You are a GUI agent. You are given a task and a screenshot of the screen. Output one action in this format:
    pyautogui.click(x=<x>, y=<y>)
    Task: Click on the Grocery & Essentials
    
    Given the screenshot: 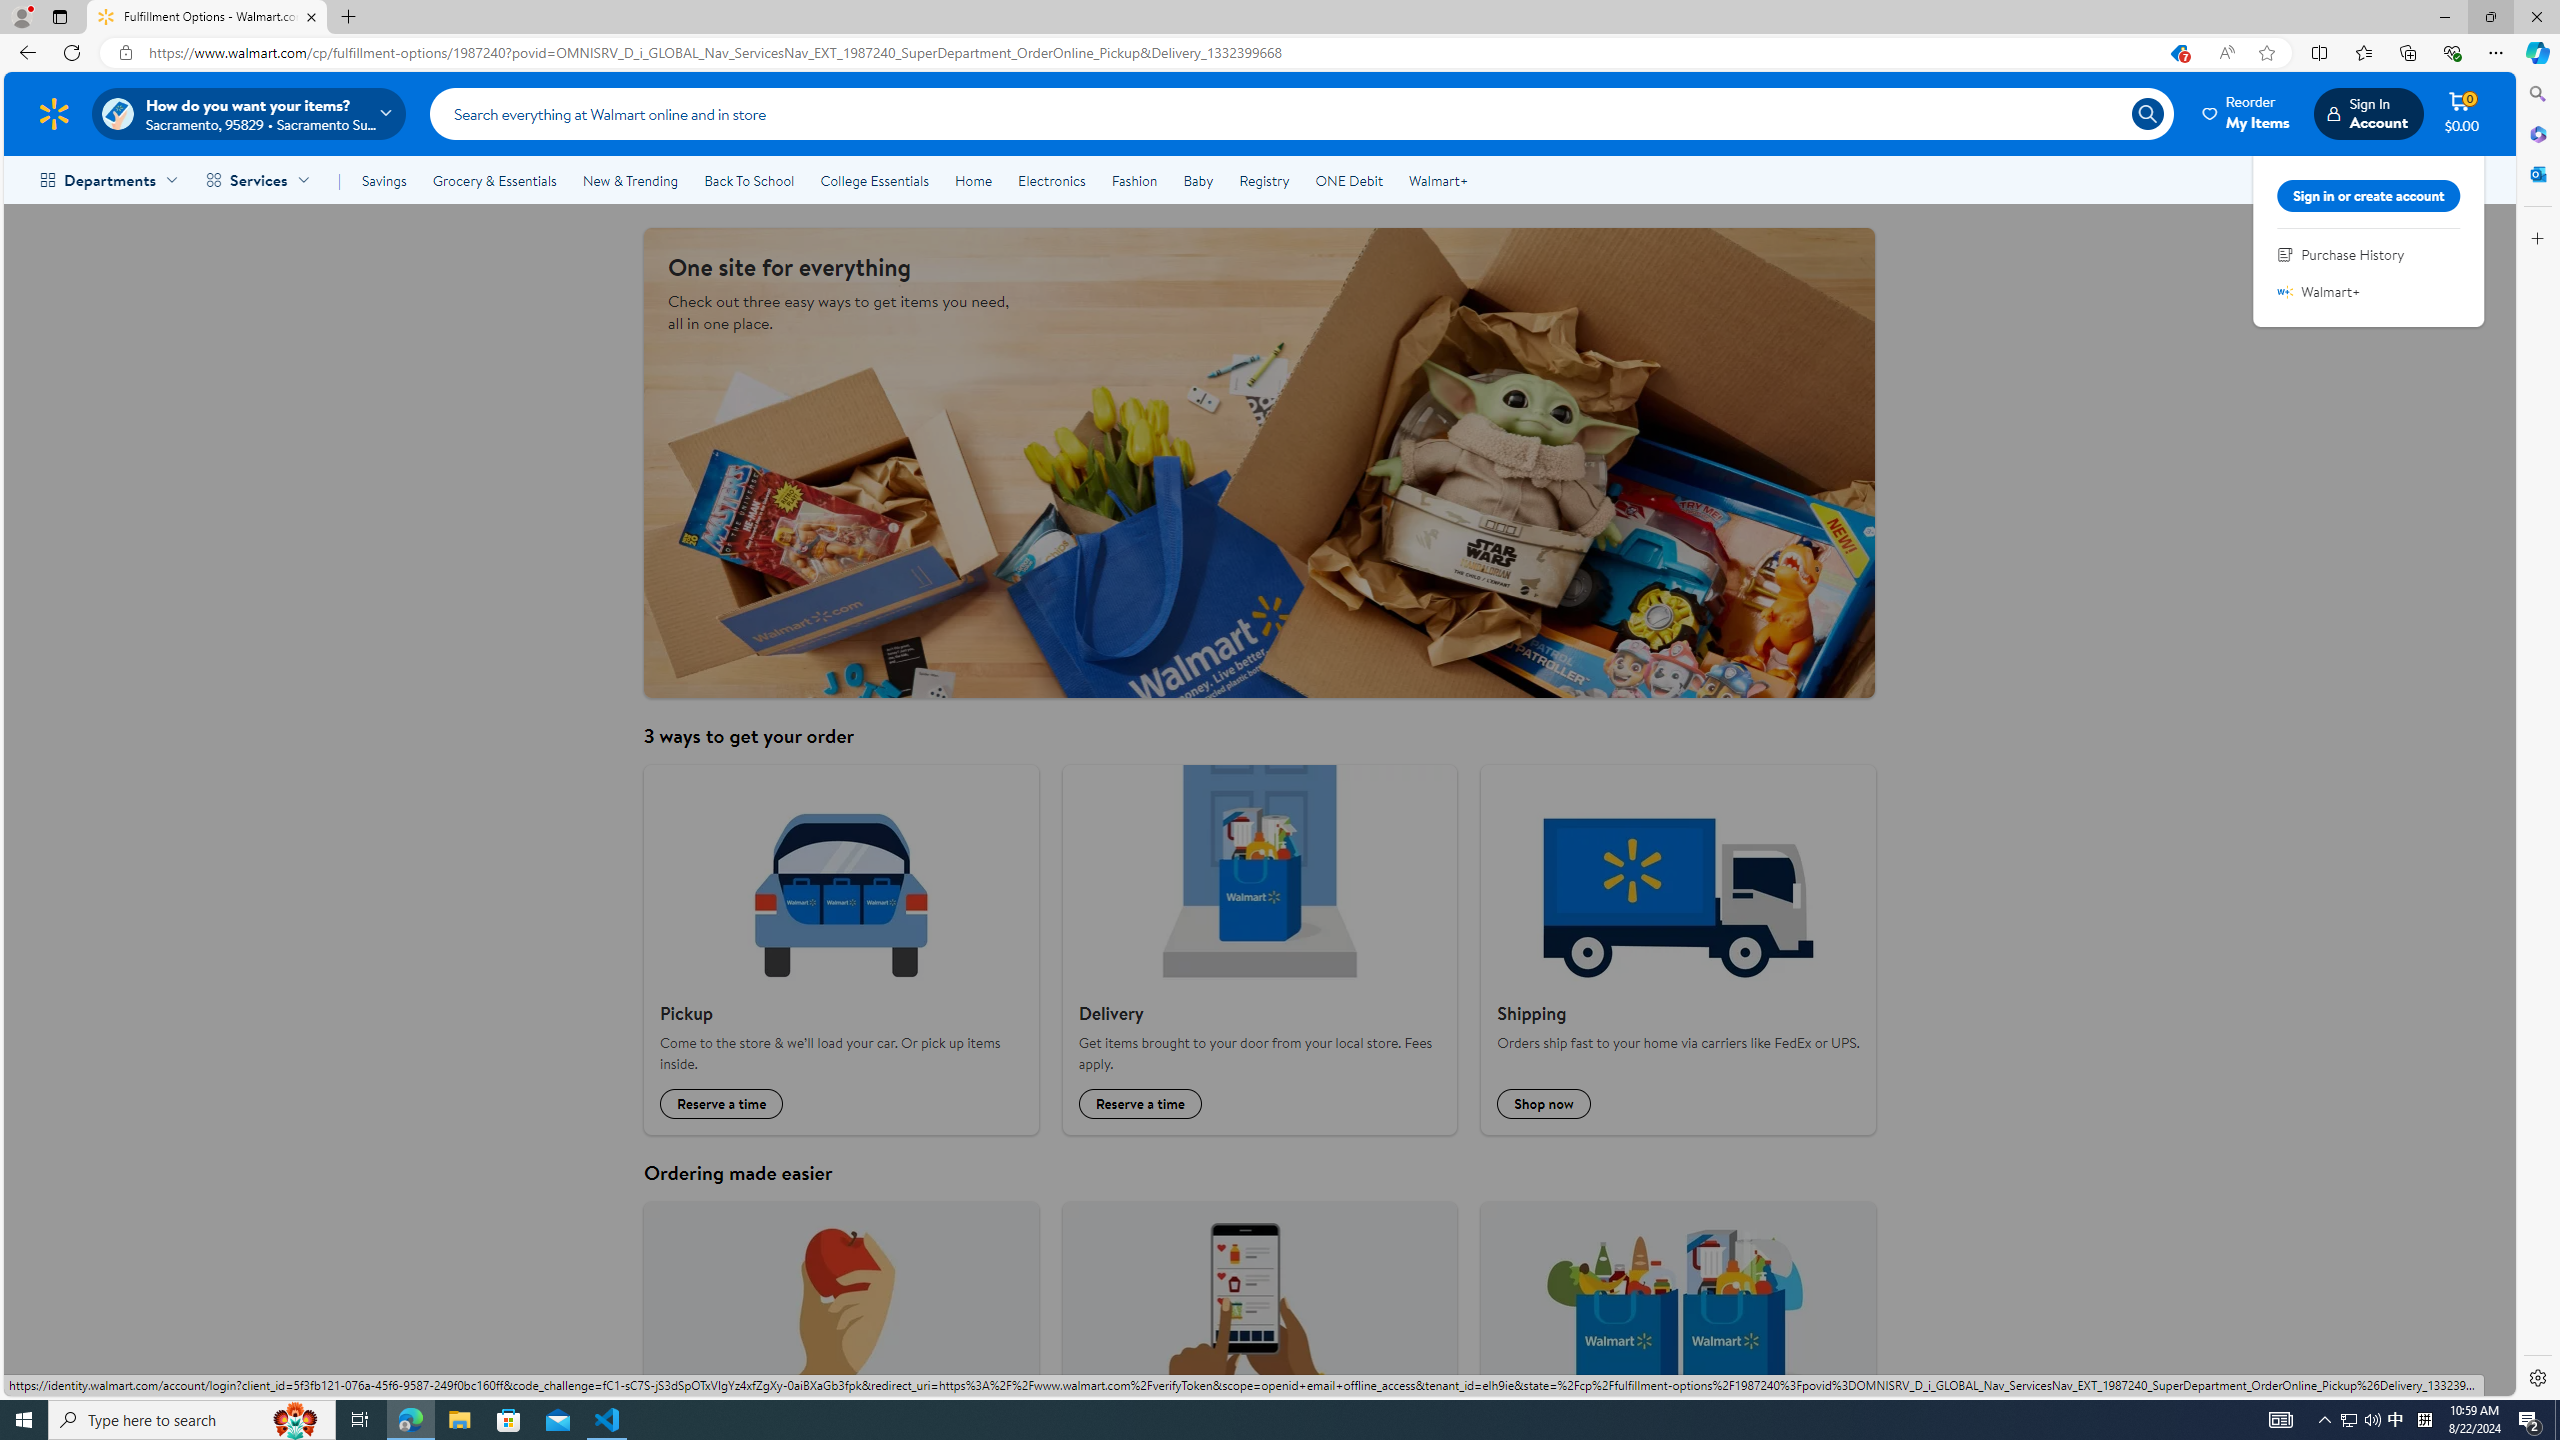 What is the action you would take?
    pyautogui.click(x=494, y=180)
    